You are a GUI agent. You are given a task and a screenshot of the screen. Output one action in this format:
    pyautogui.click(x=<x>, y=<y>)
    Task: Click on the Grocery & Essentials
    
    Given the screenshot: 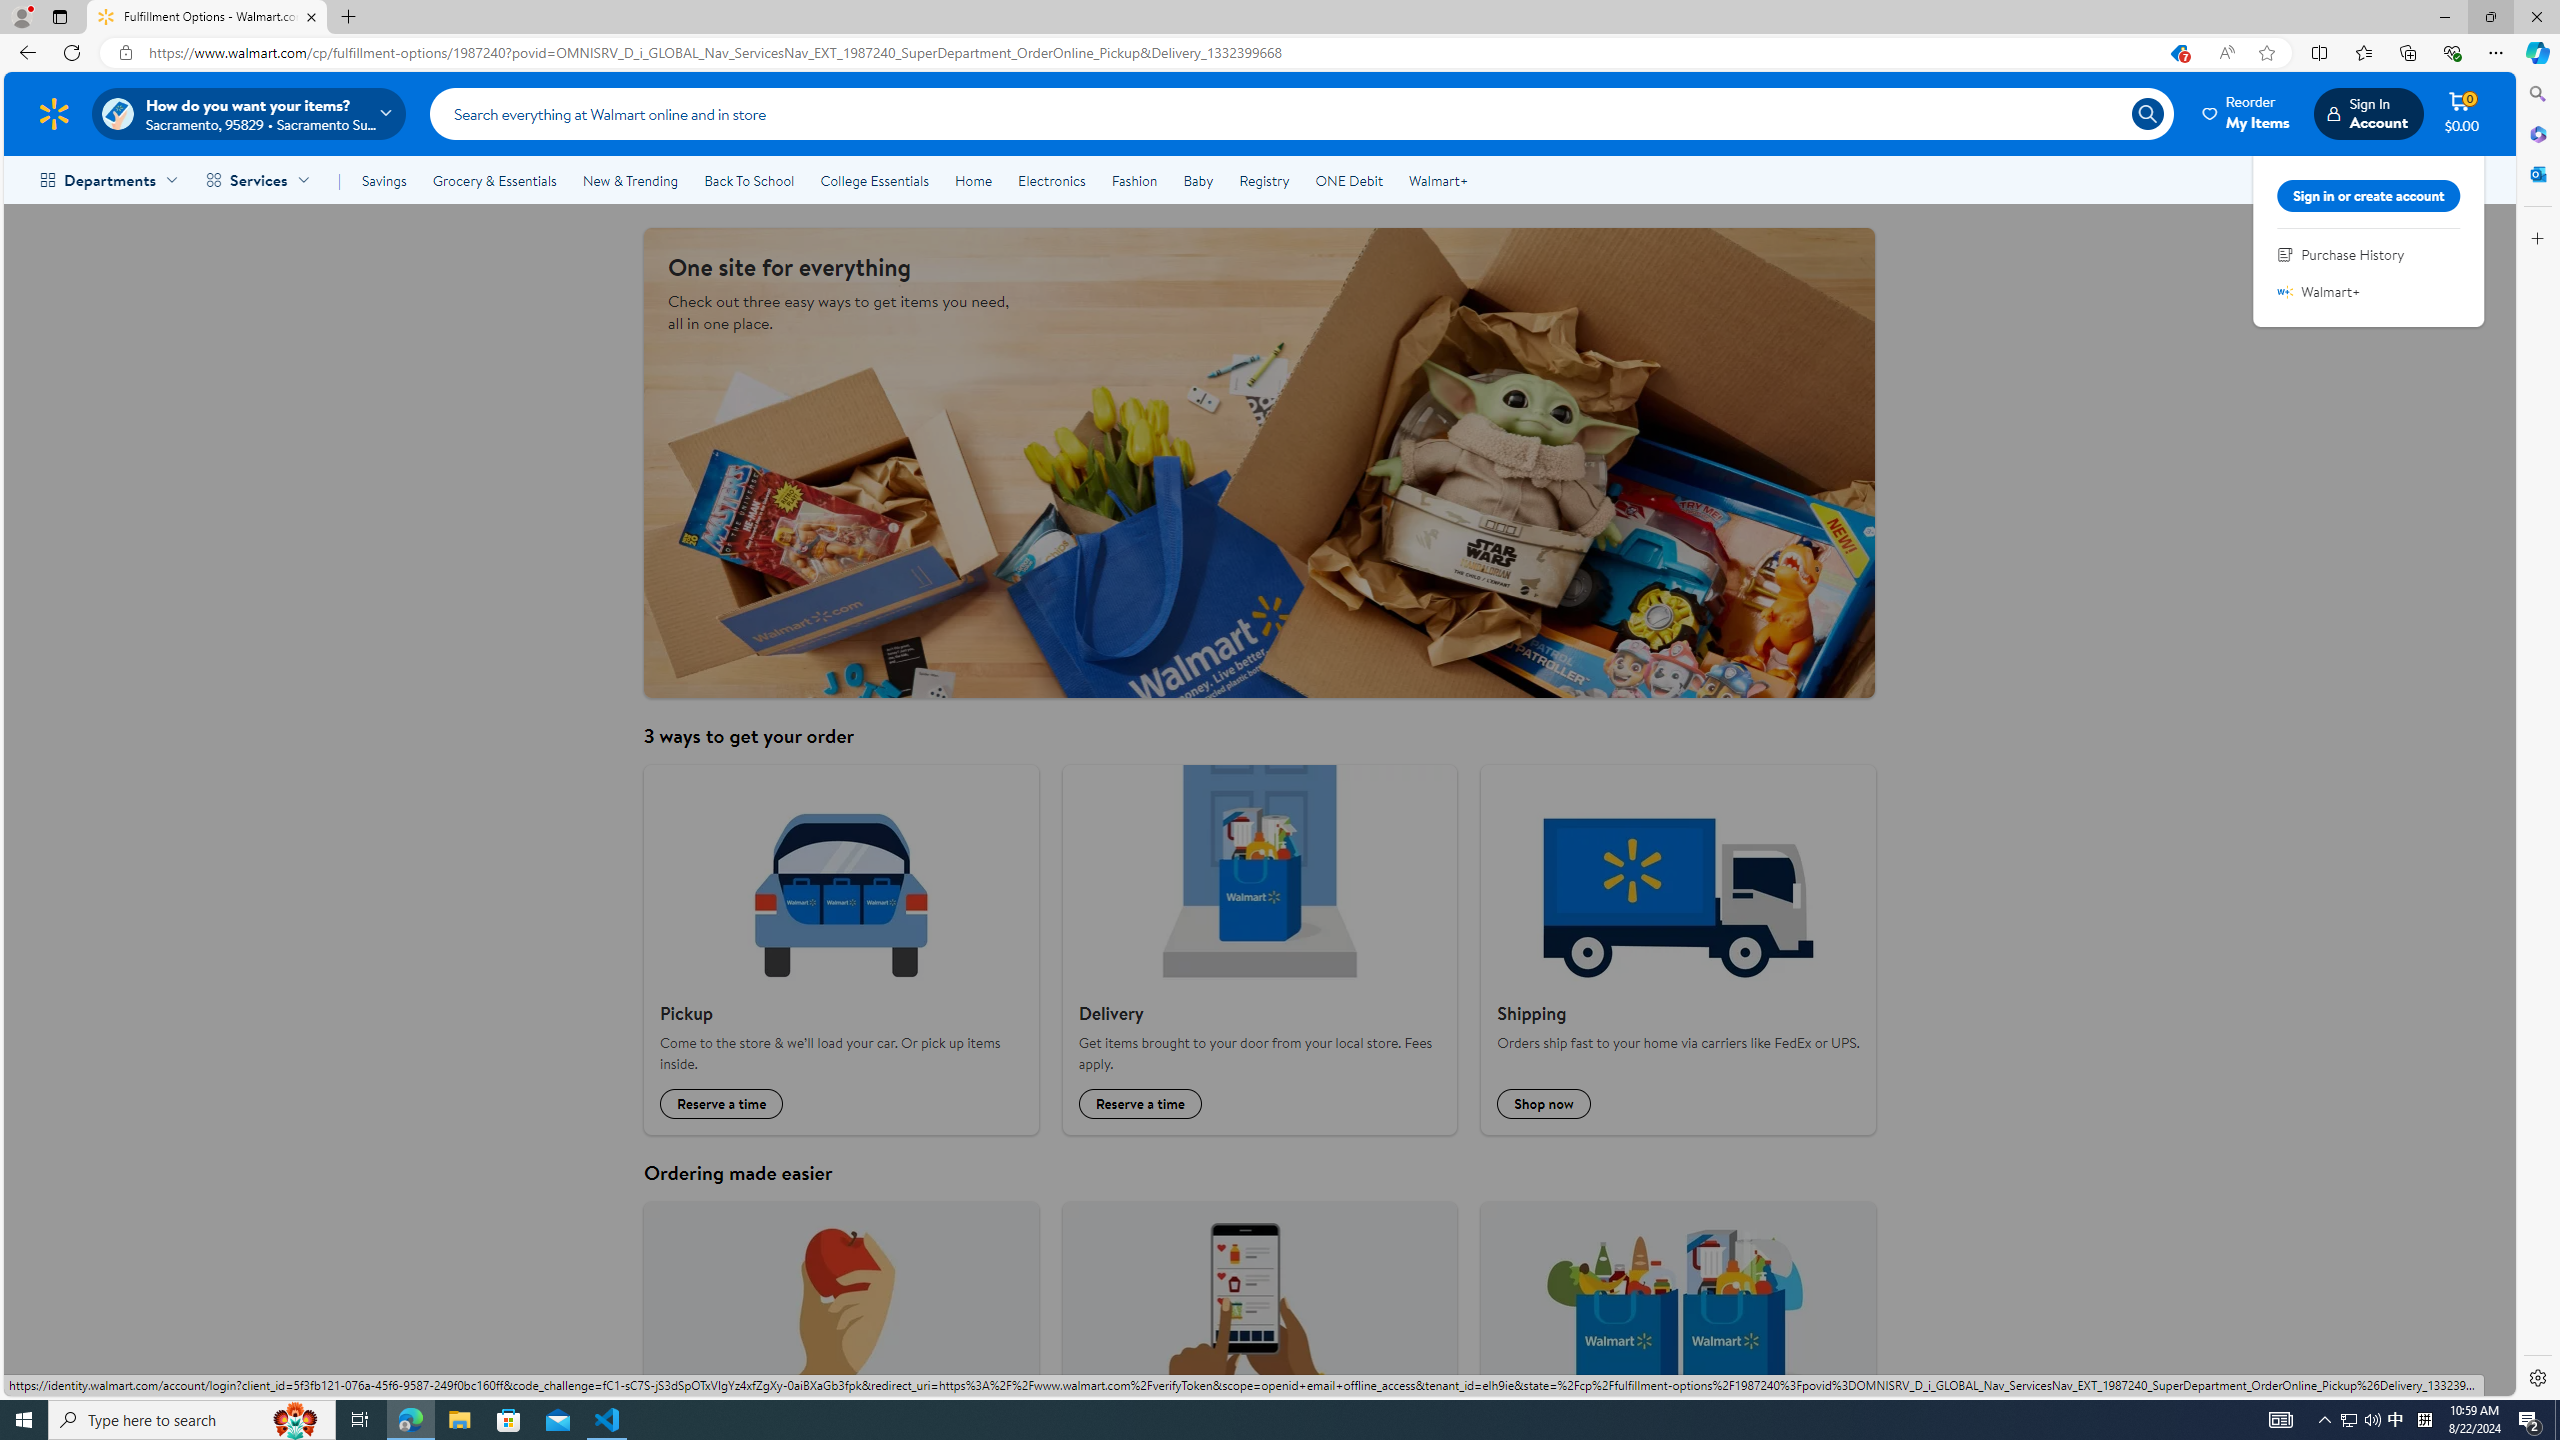 What is the action you would take?
    pyautogui.click(x=494, y=180)
    